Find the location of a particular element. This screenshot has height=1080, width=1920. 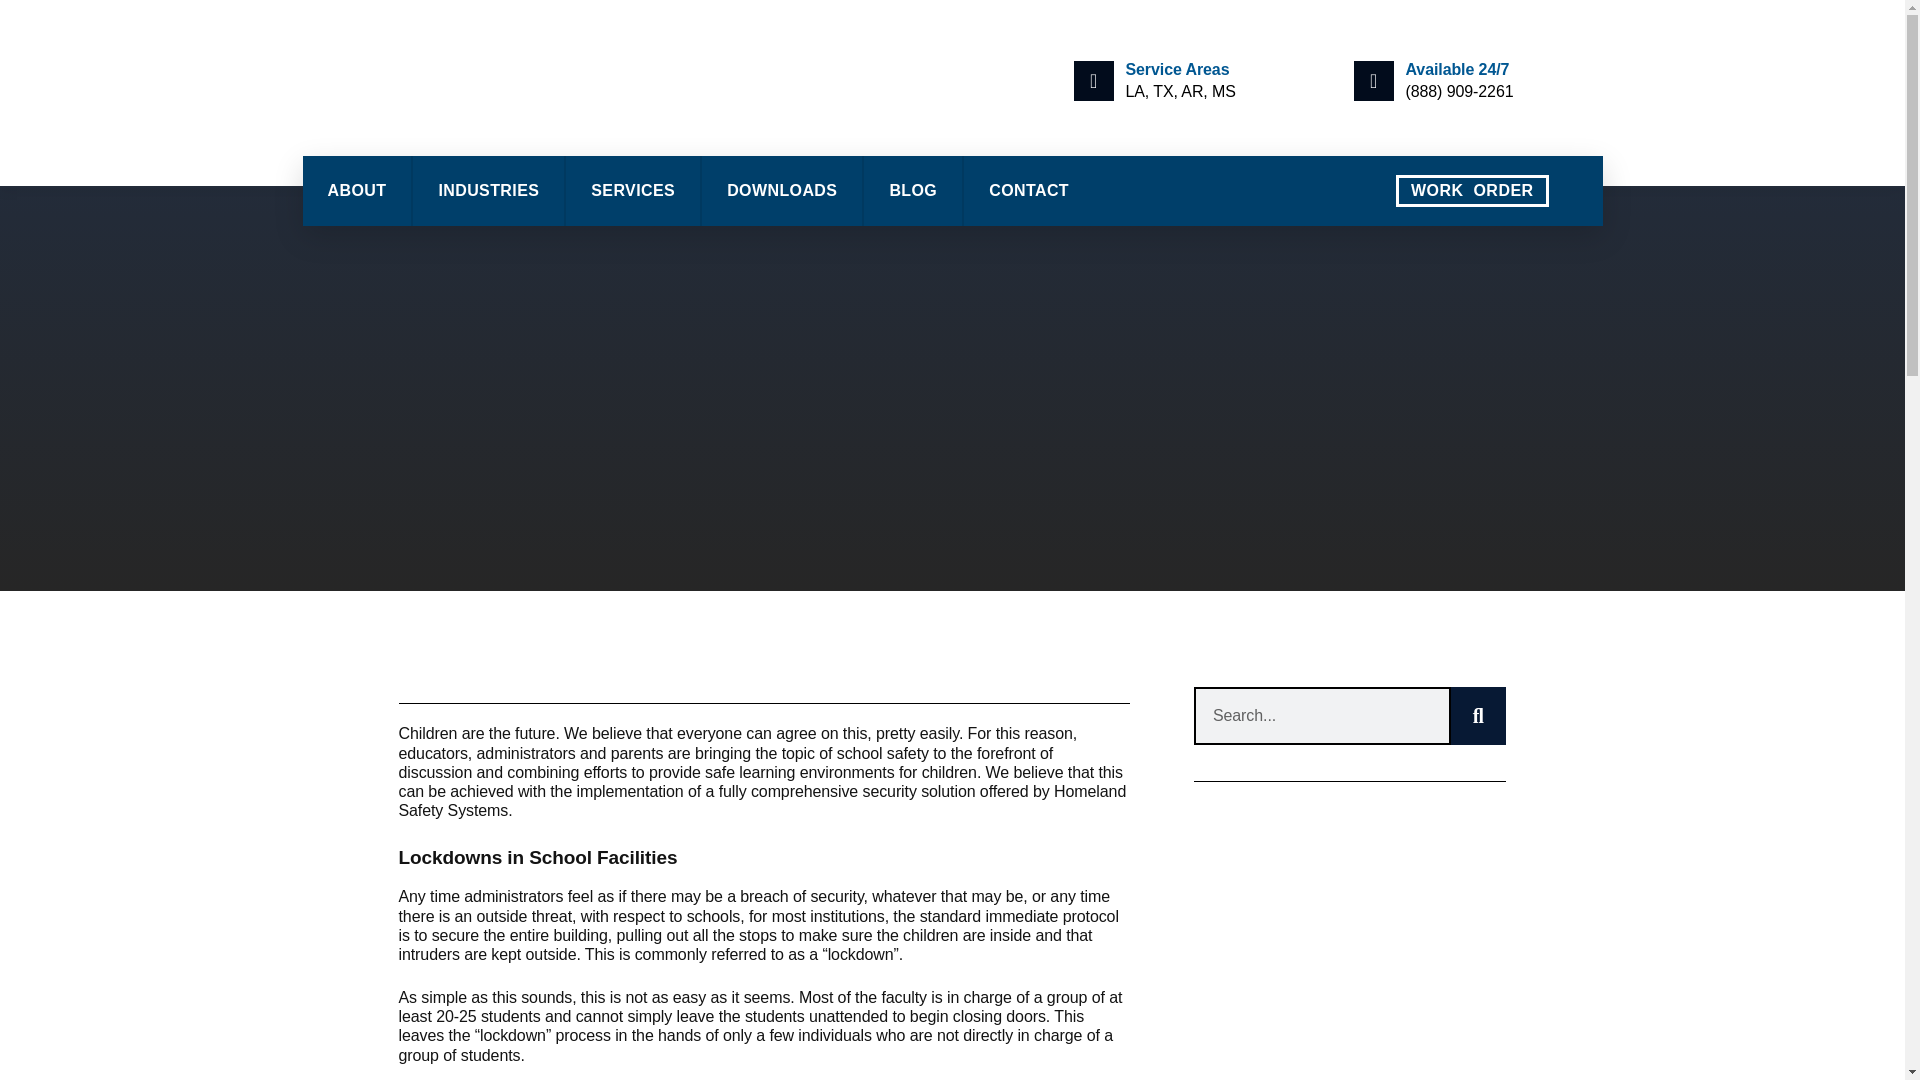

BLOG is located at coordinates (912, 190).